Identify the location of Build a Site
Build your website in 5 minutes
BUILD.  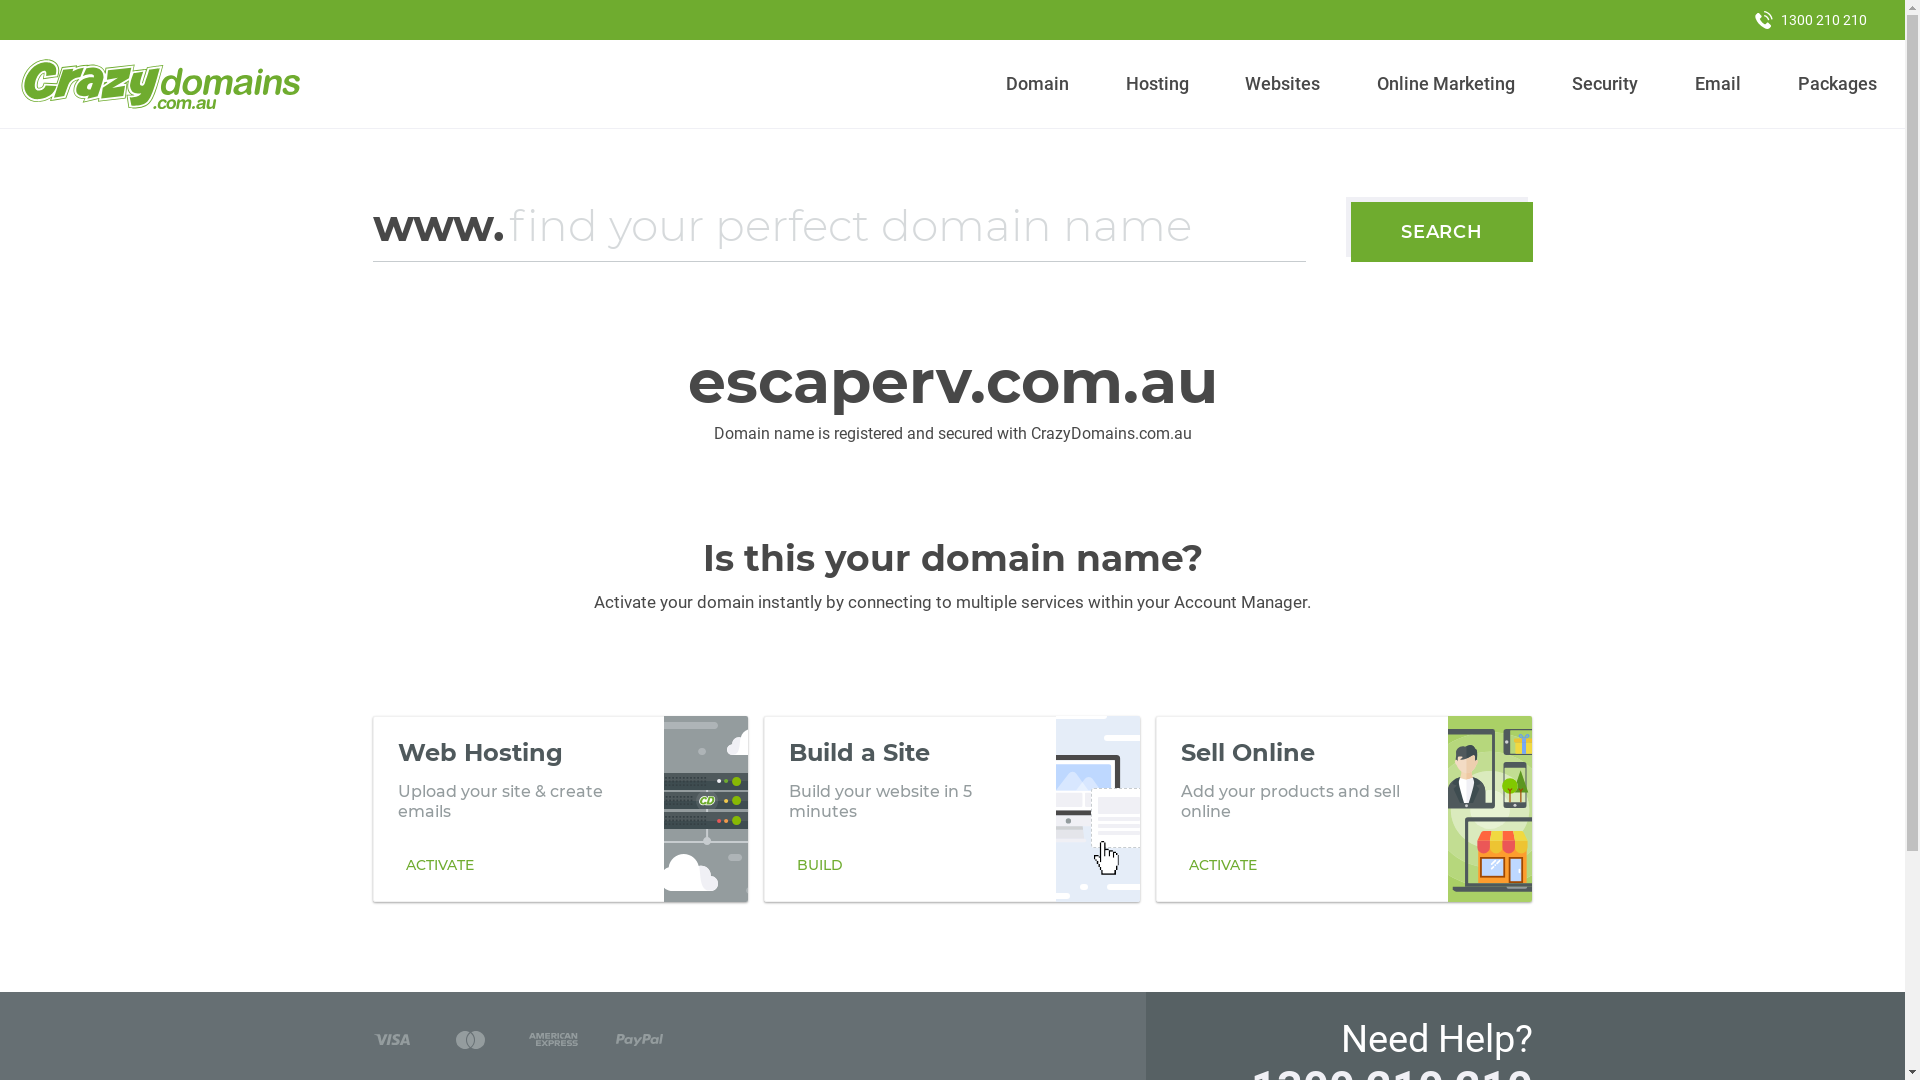
(952, 809).